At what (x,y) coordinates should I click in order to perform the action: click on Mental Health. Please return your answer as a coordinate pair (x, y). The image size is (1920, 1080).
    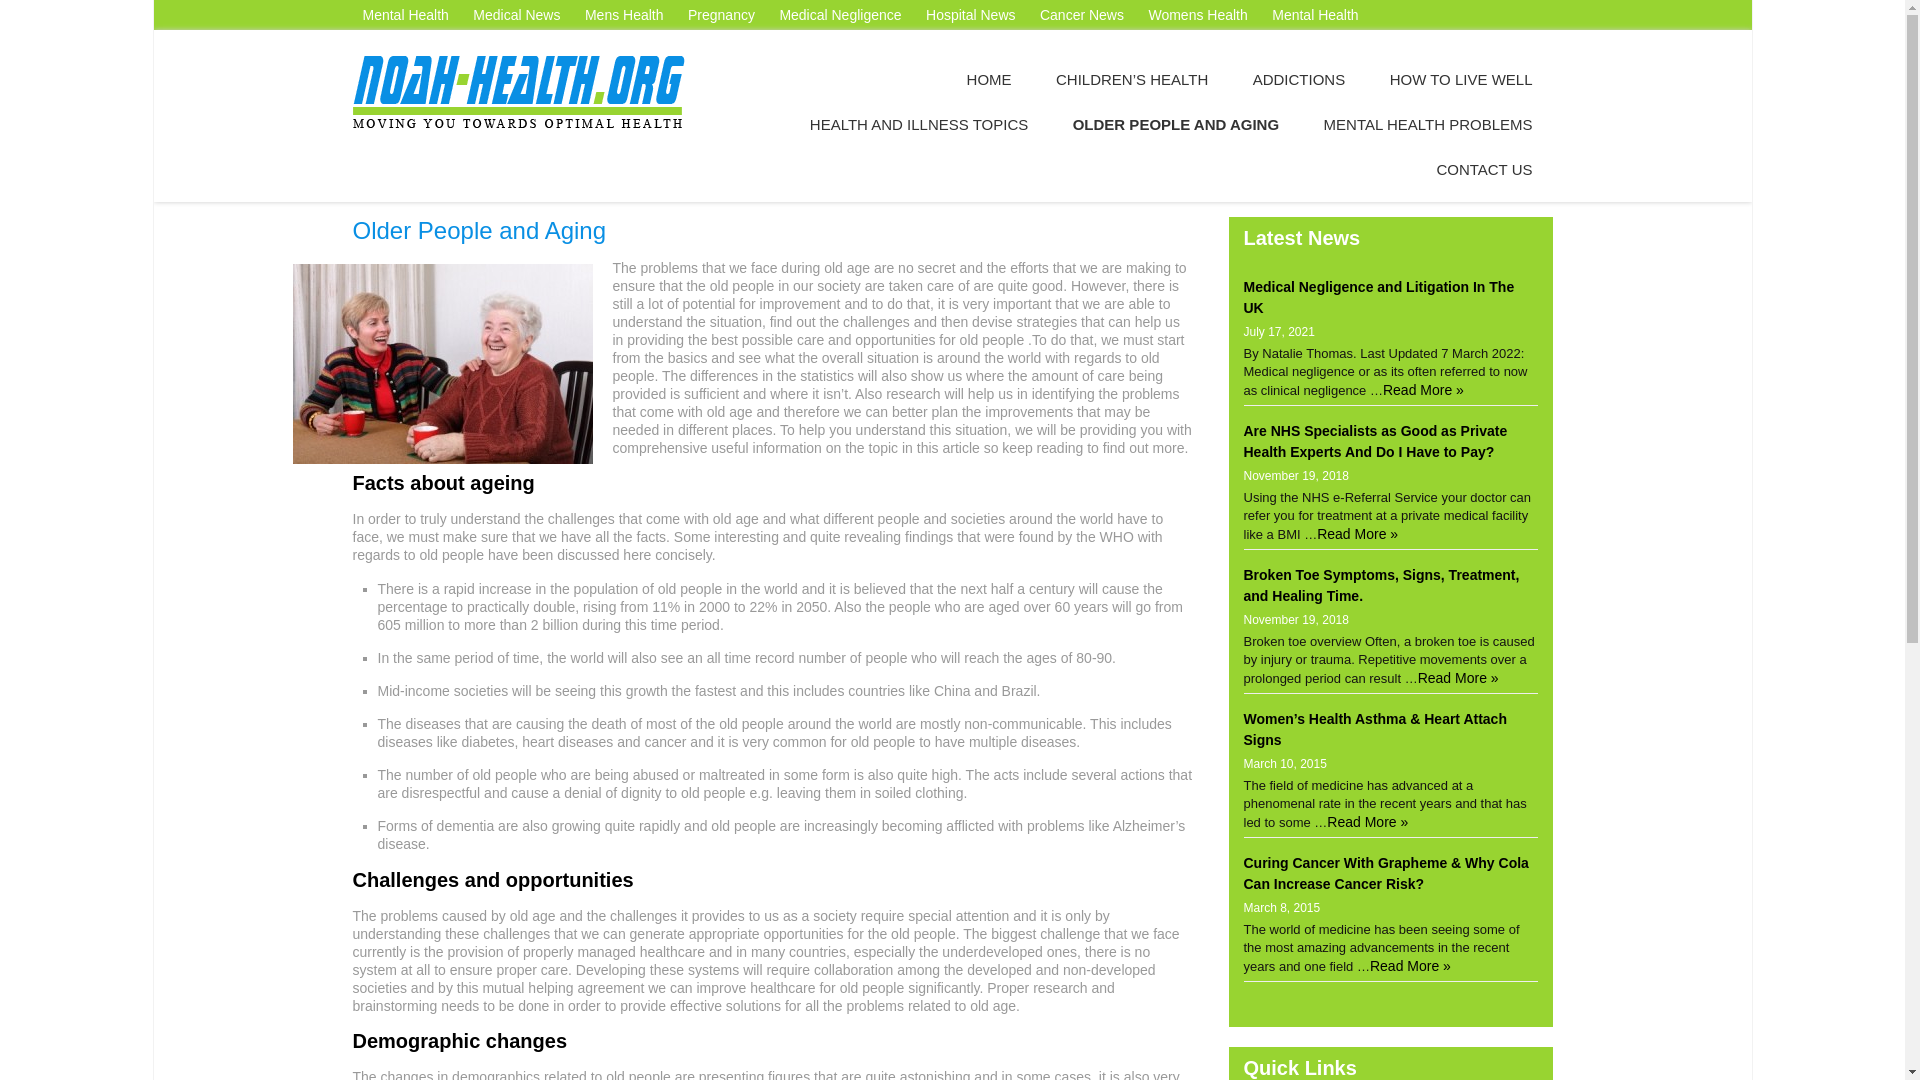
    Looking at the image, I should click on (1314, 15).